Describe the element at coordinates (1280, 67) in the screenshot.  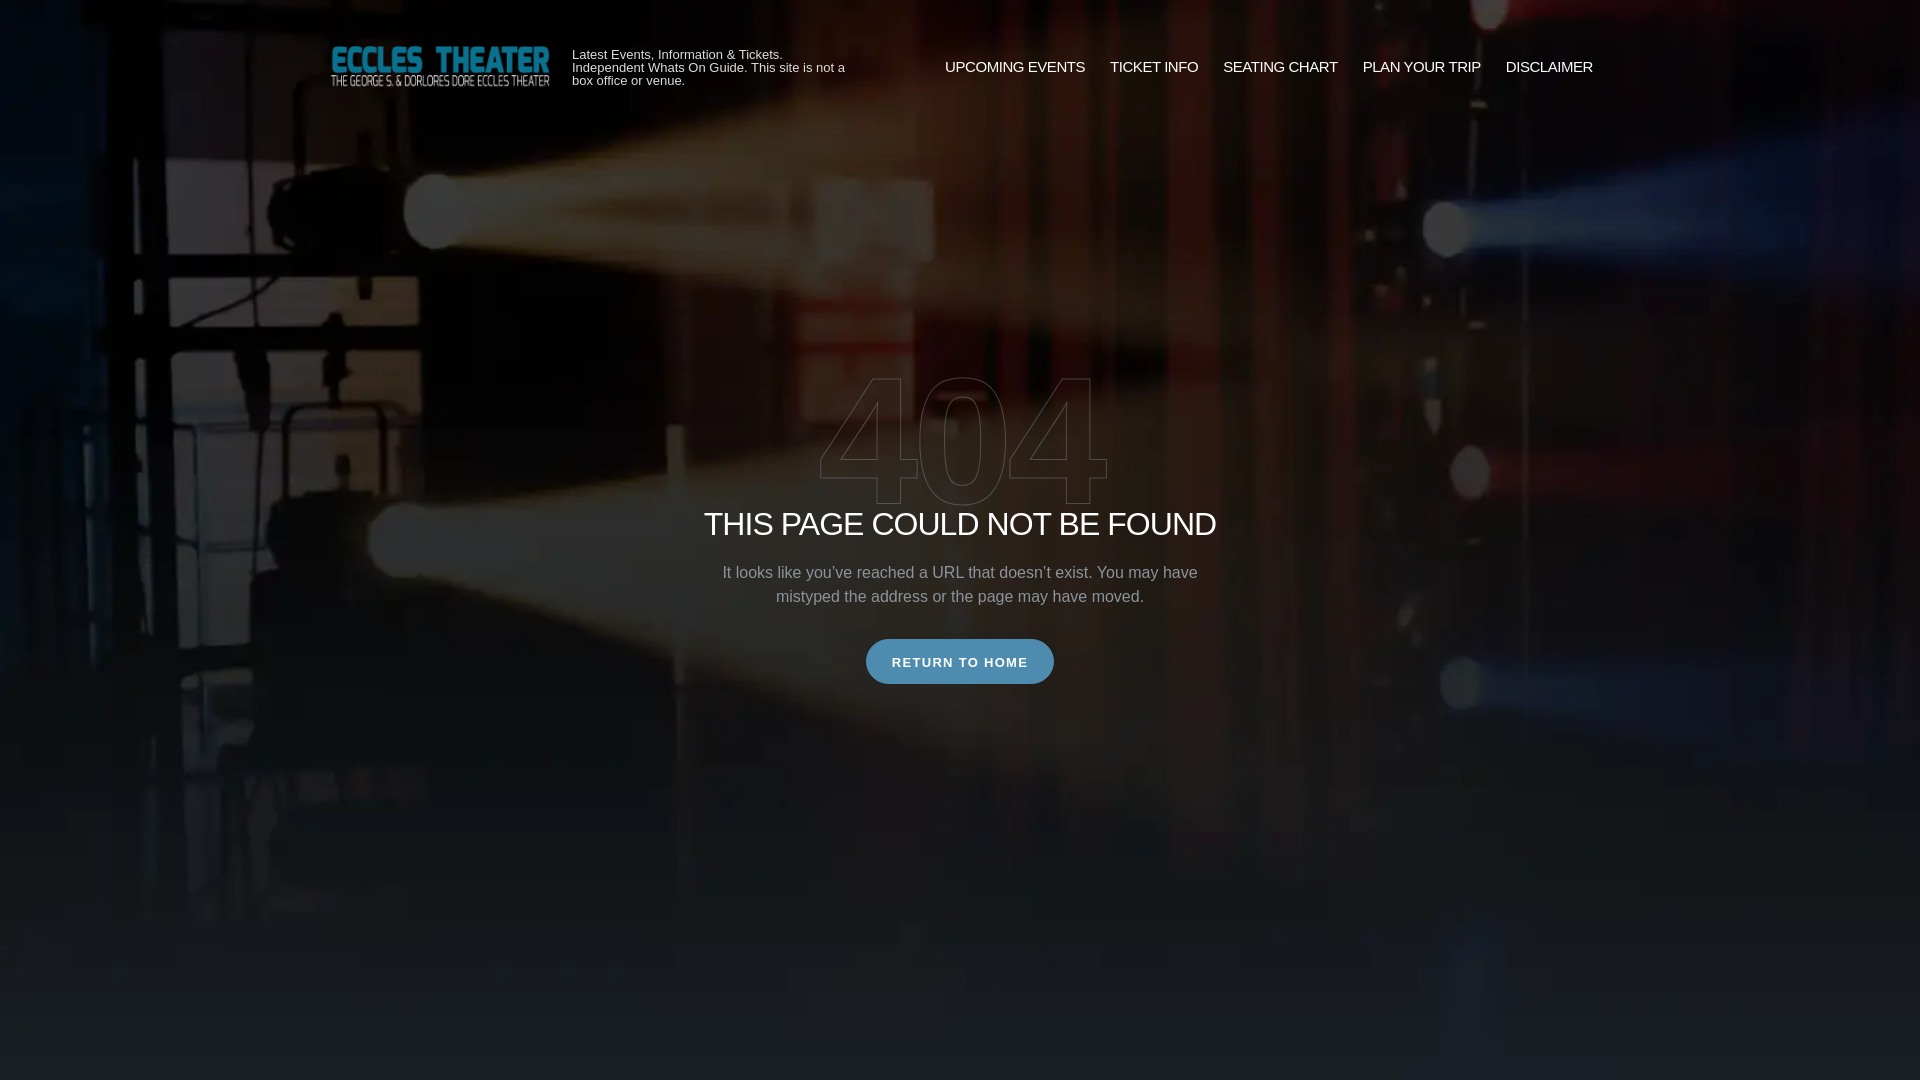
I see `SEATING CHART` at that location.